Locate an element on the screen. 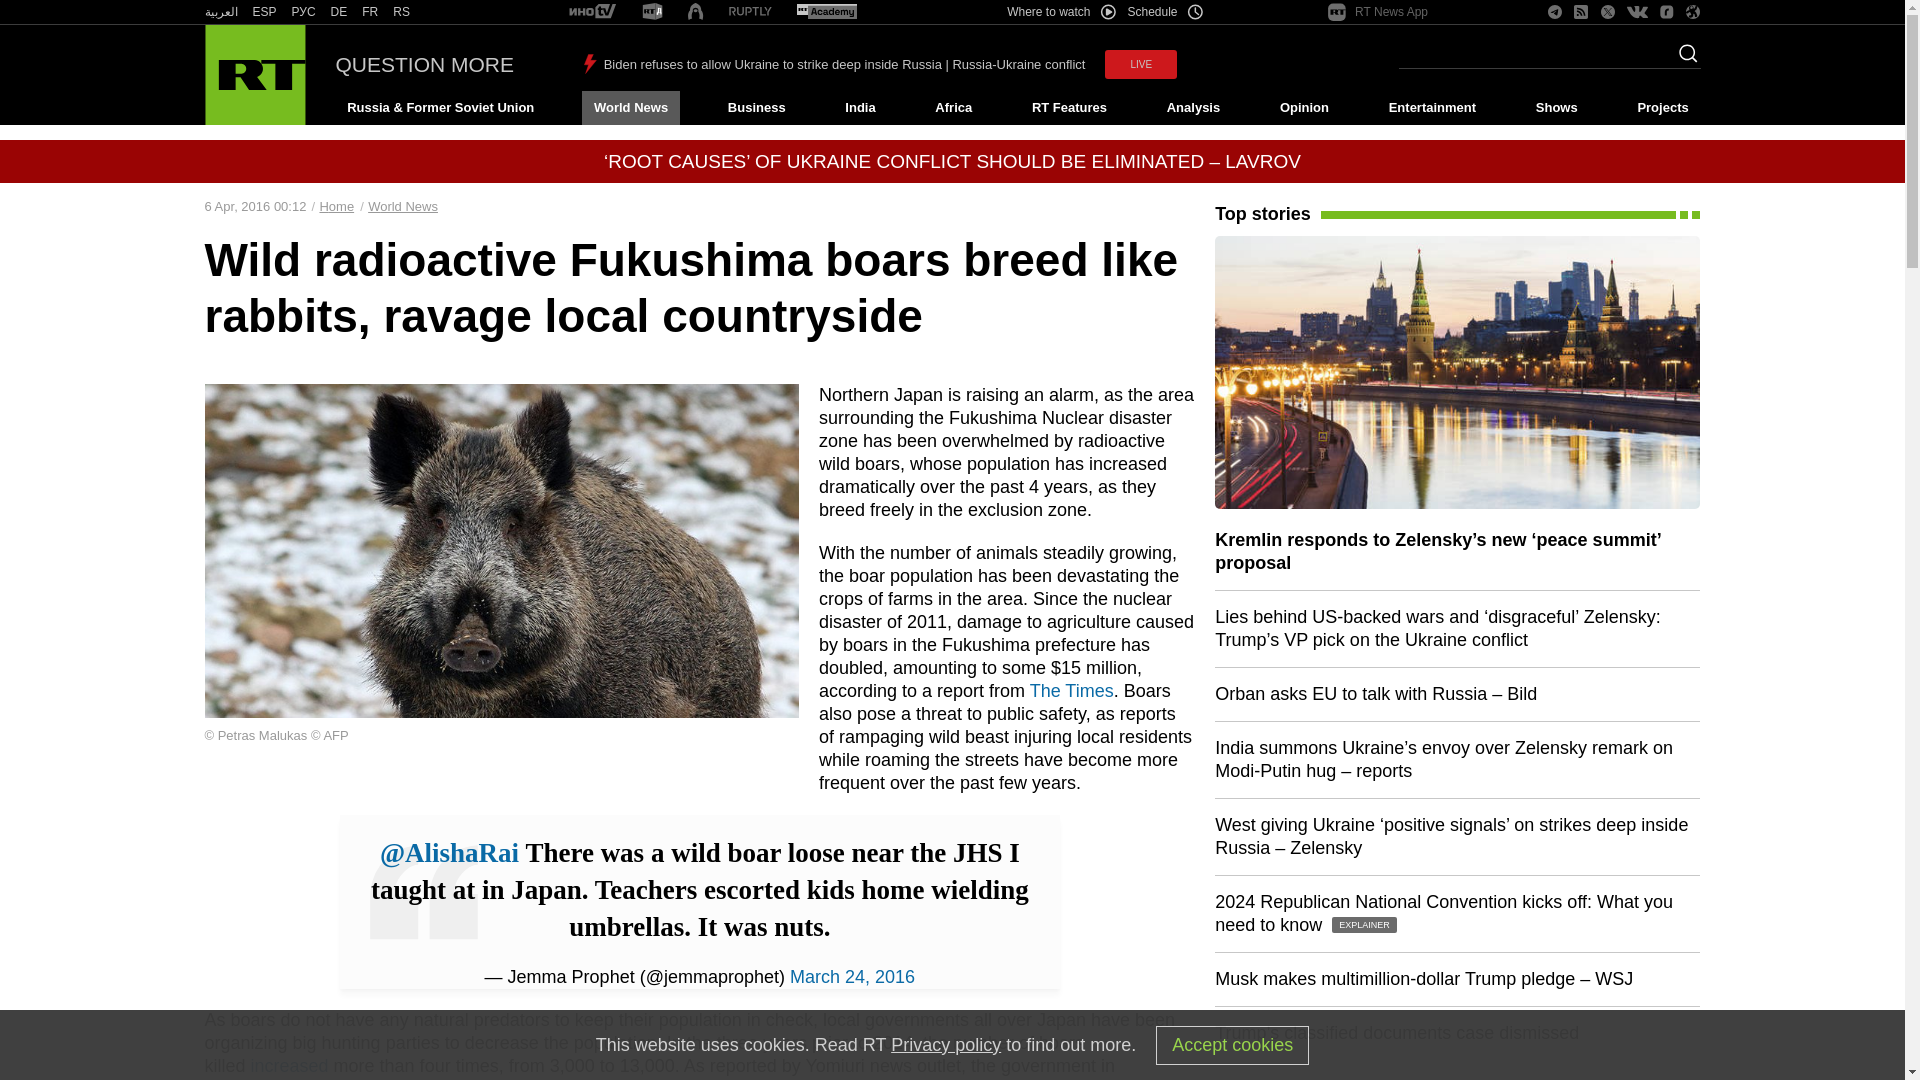 The image size is (1920, 1080). ESP is located at coordinates (264, 12).